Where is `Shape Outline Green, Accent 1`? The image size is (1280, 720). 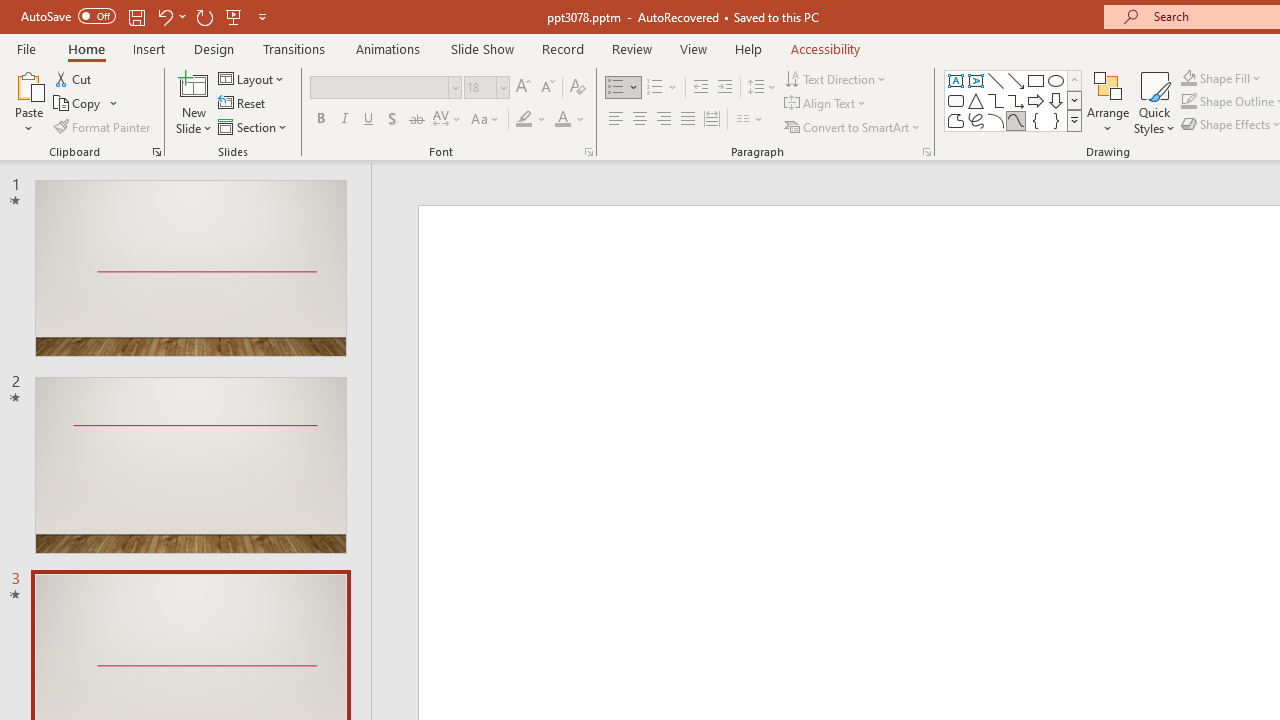 Shape Outline Green, Accent 1 is located at coordinates (1188, 102).